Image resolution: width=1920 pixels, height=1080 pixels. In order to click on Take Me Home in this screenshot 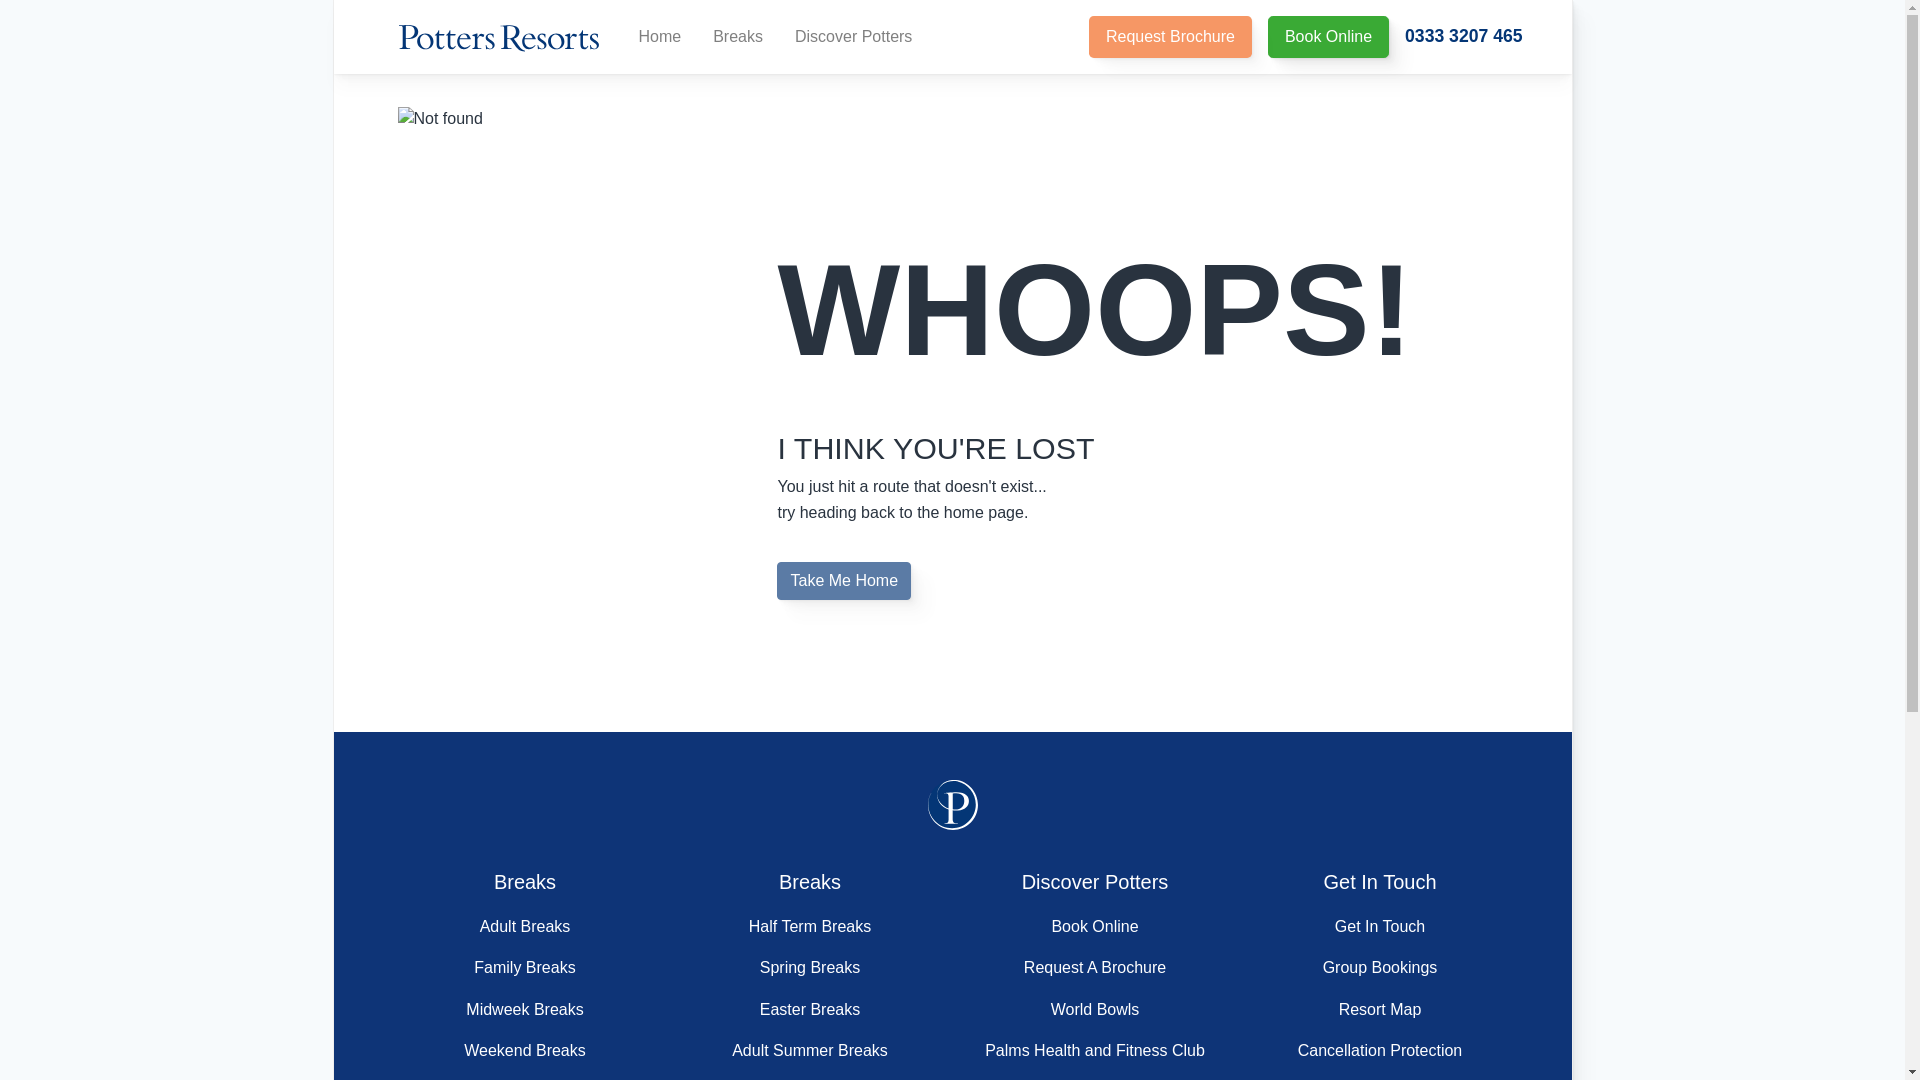, I will do `click(844, 580)`.